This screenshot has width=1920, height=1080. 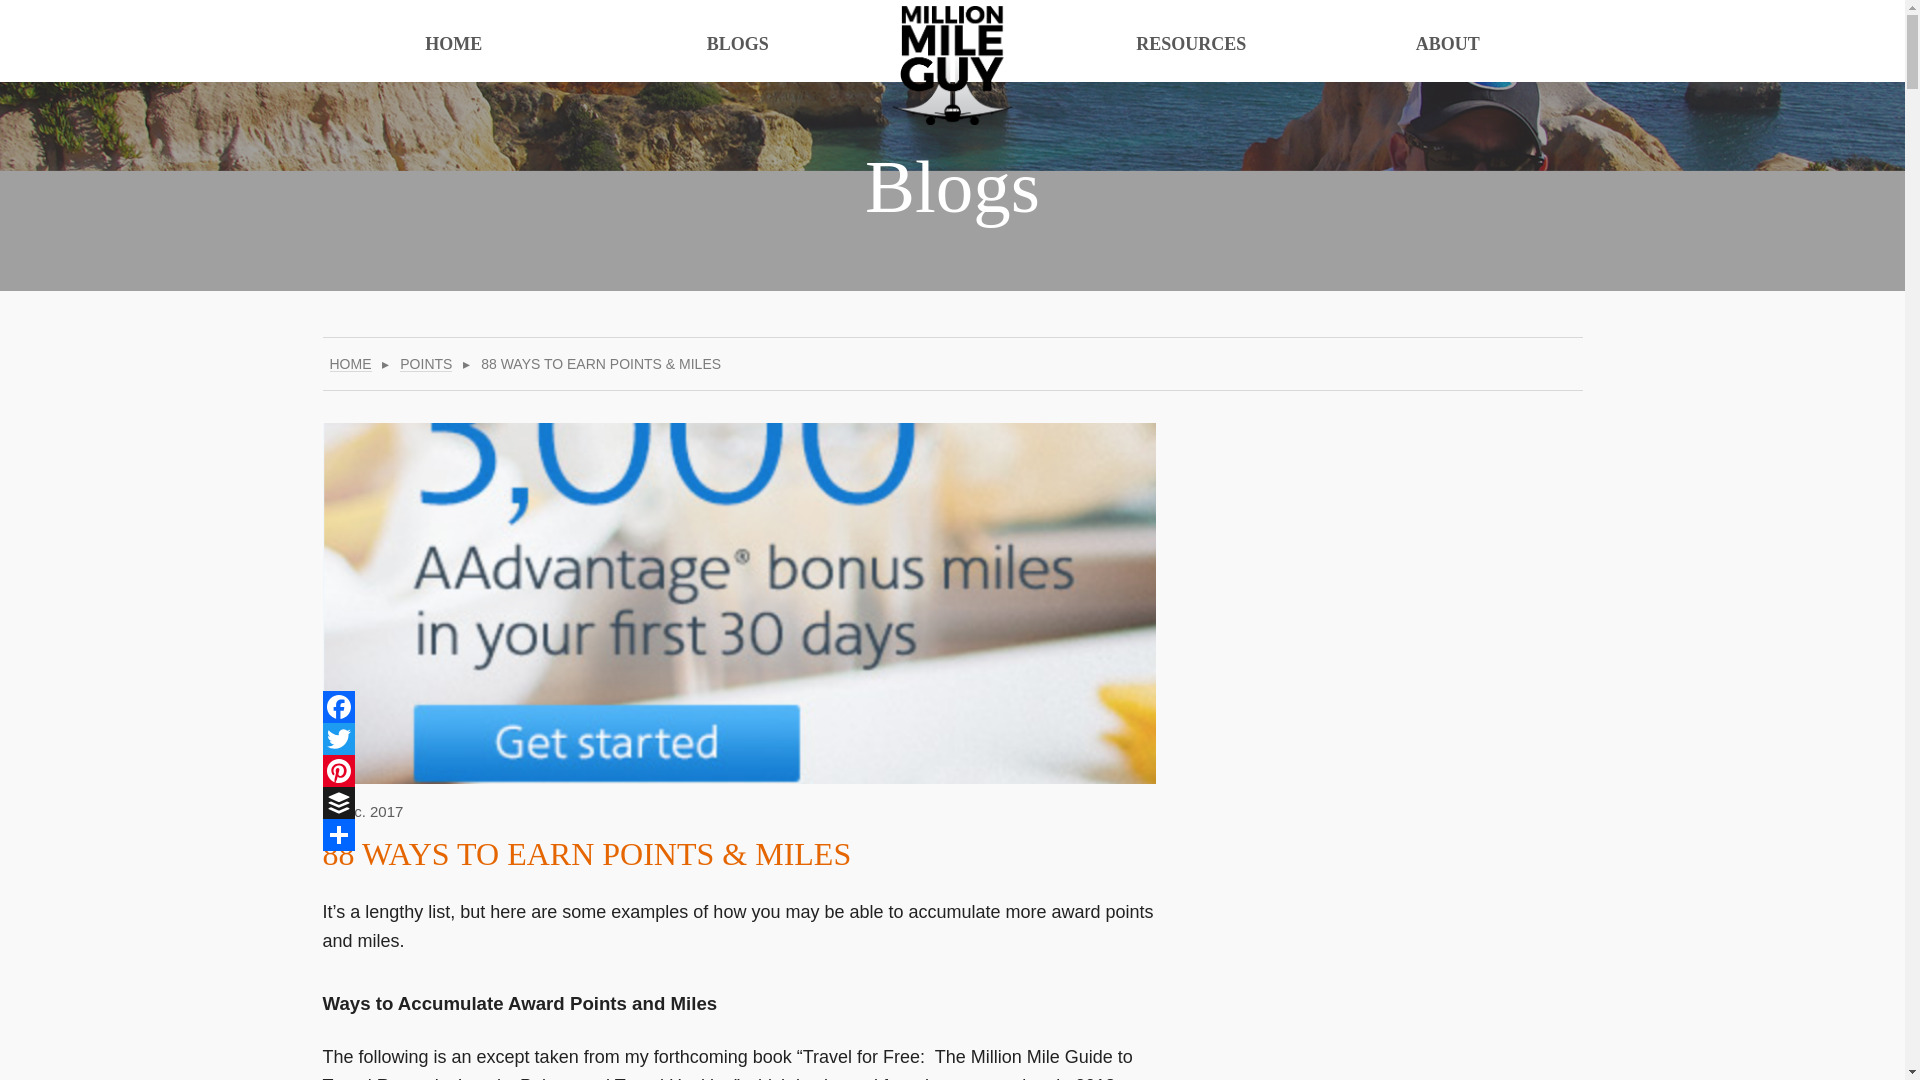 I want to click on ABOUT, so click(x=1448, y=42).